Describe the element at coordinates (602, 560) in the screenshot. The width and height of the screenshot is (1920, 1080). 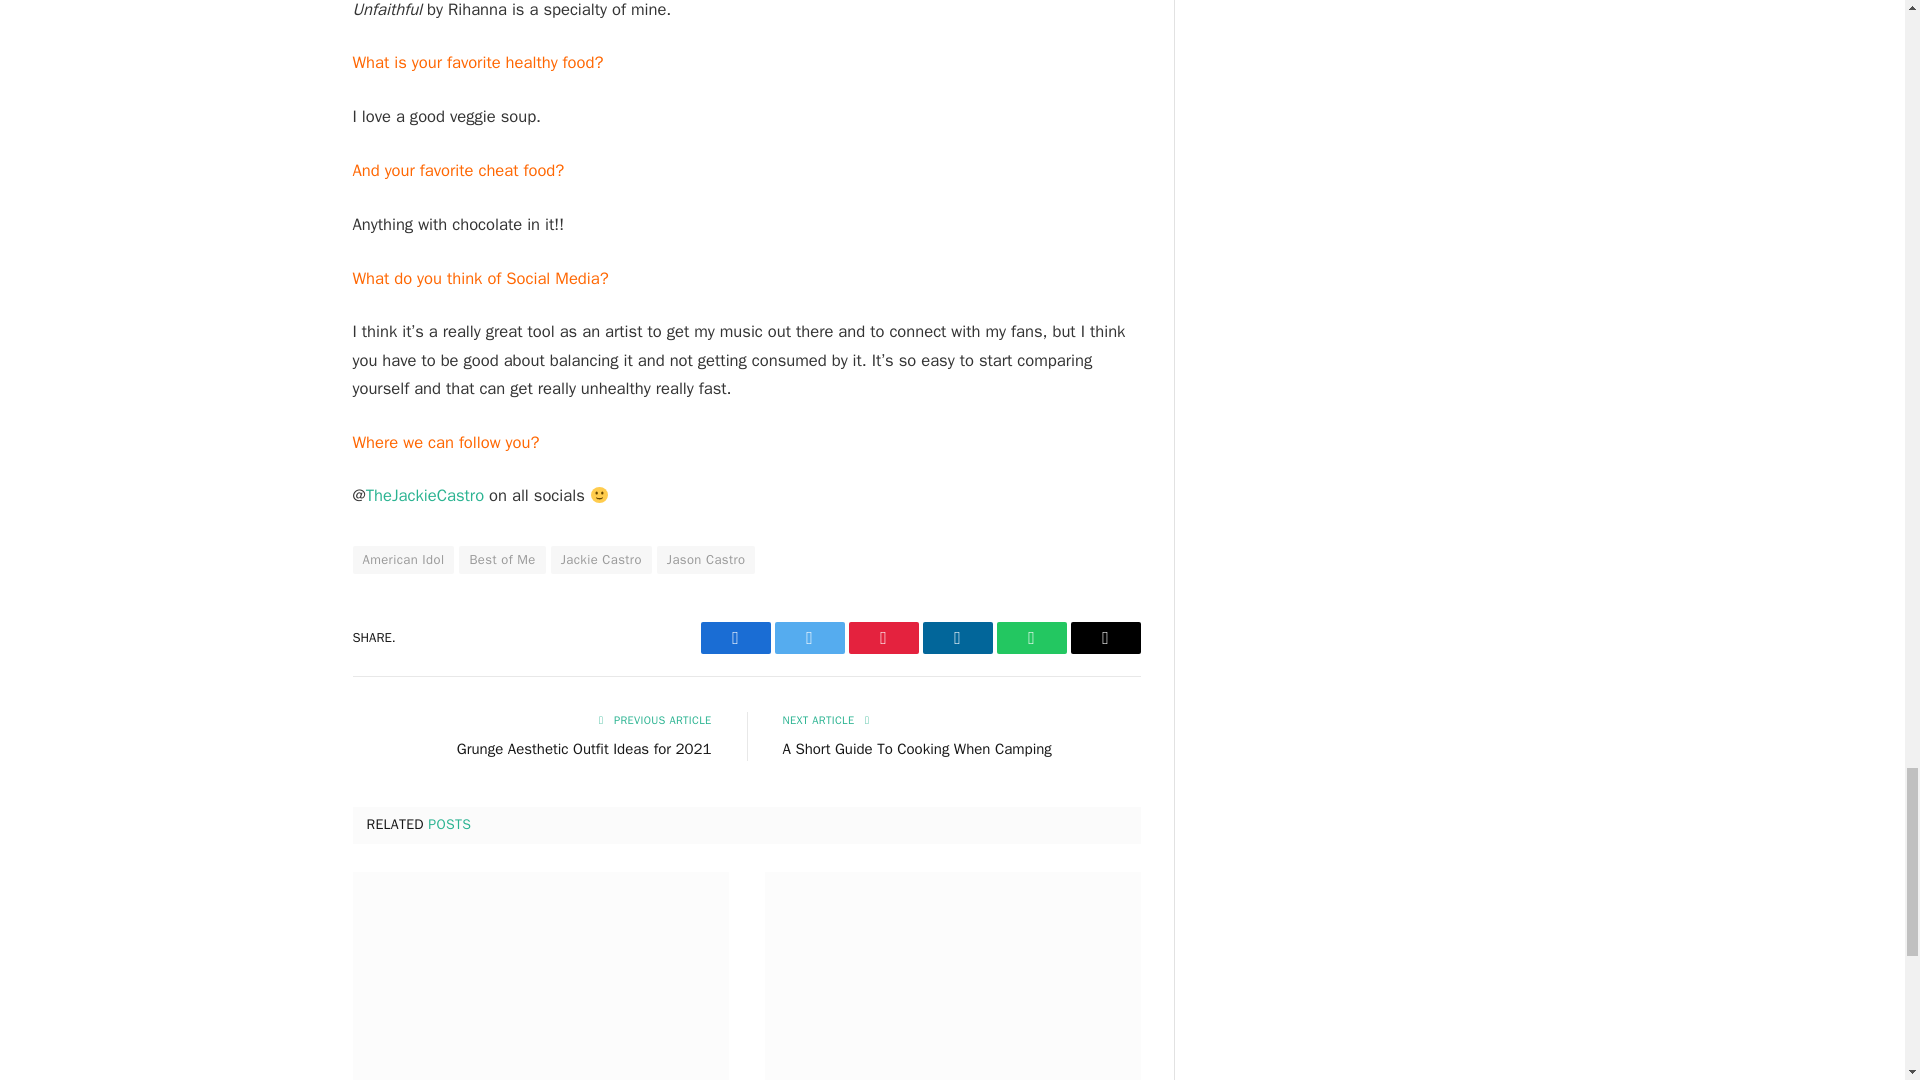
I see `Jackie Castro` at that location.